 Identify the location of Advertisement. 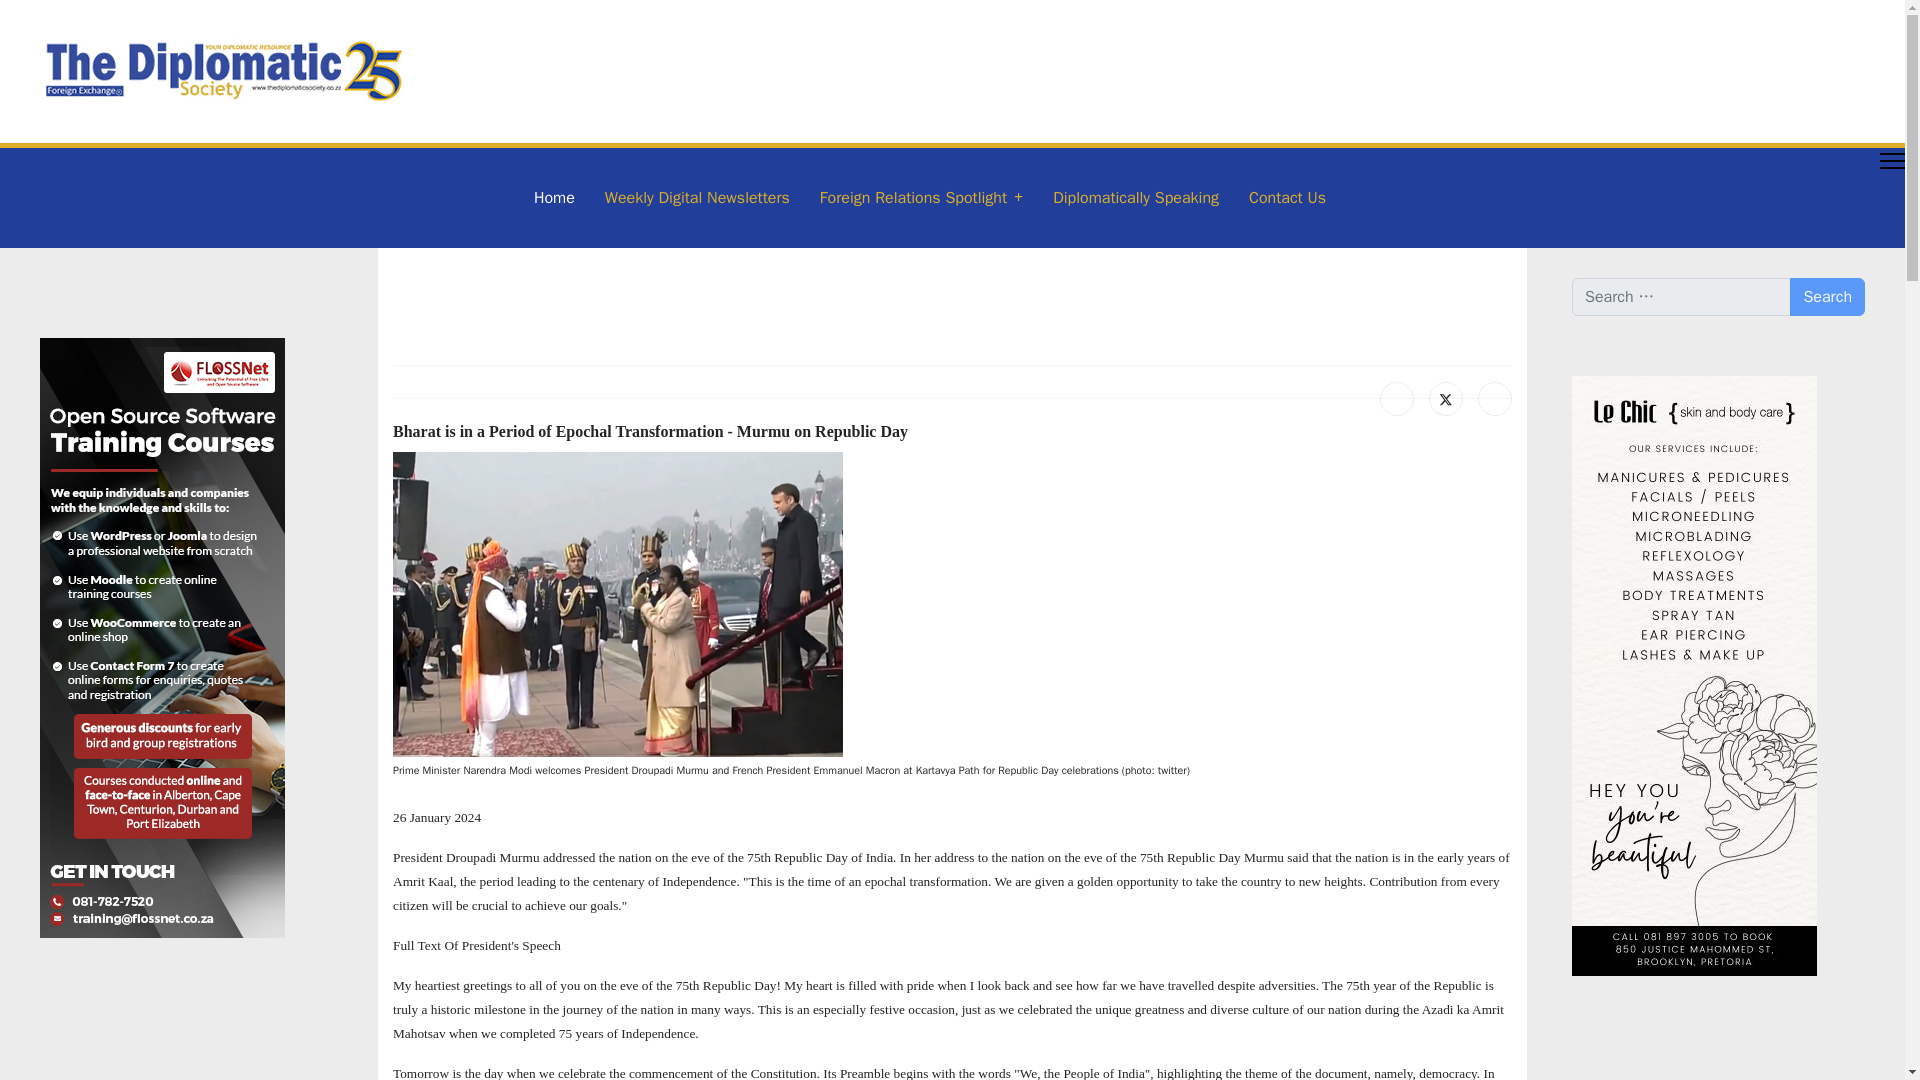
(1652, 1058).